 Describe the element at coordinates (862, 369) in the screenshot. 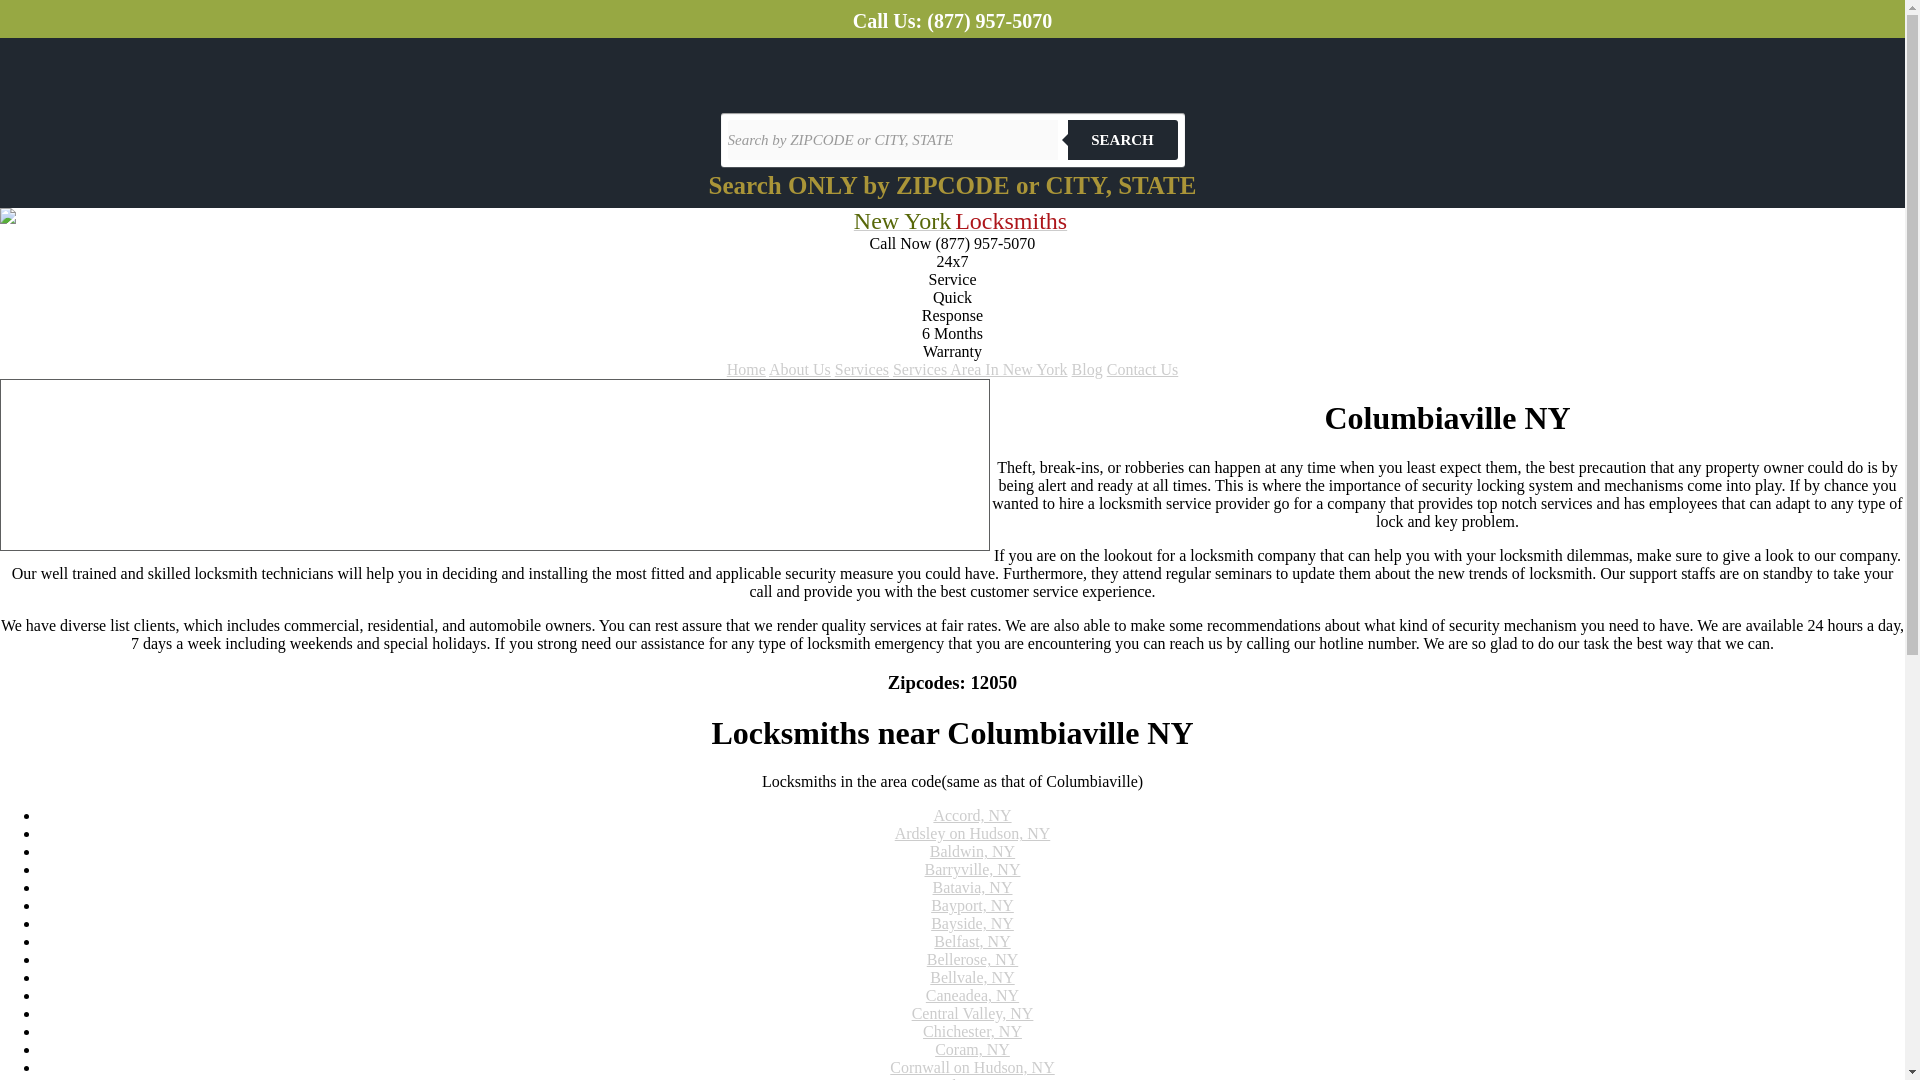

I see `Services` at that location.